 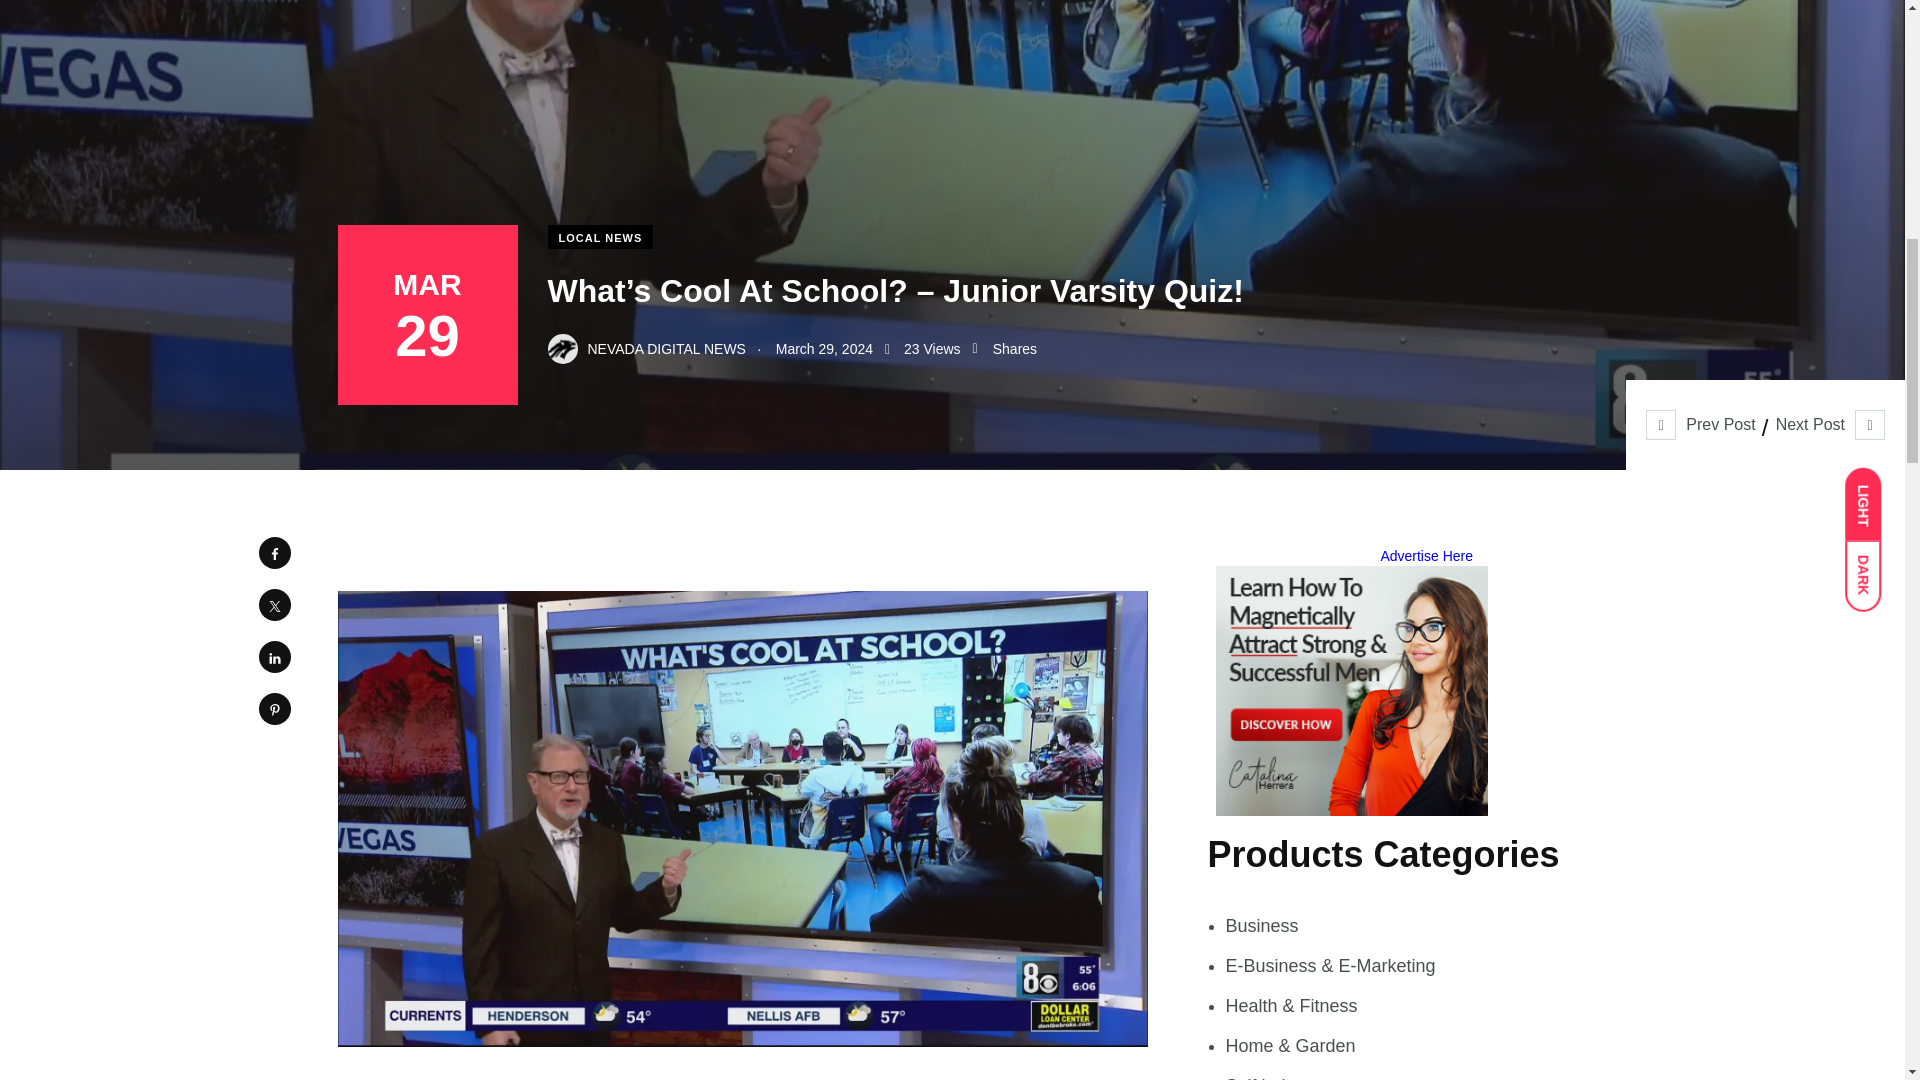 I want to click on Share on Twitter, so click(x=273, y=604).